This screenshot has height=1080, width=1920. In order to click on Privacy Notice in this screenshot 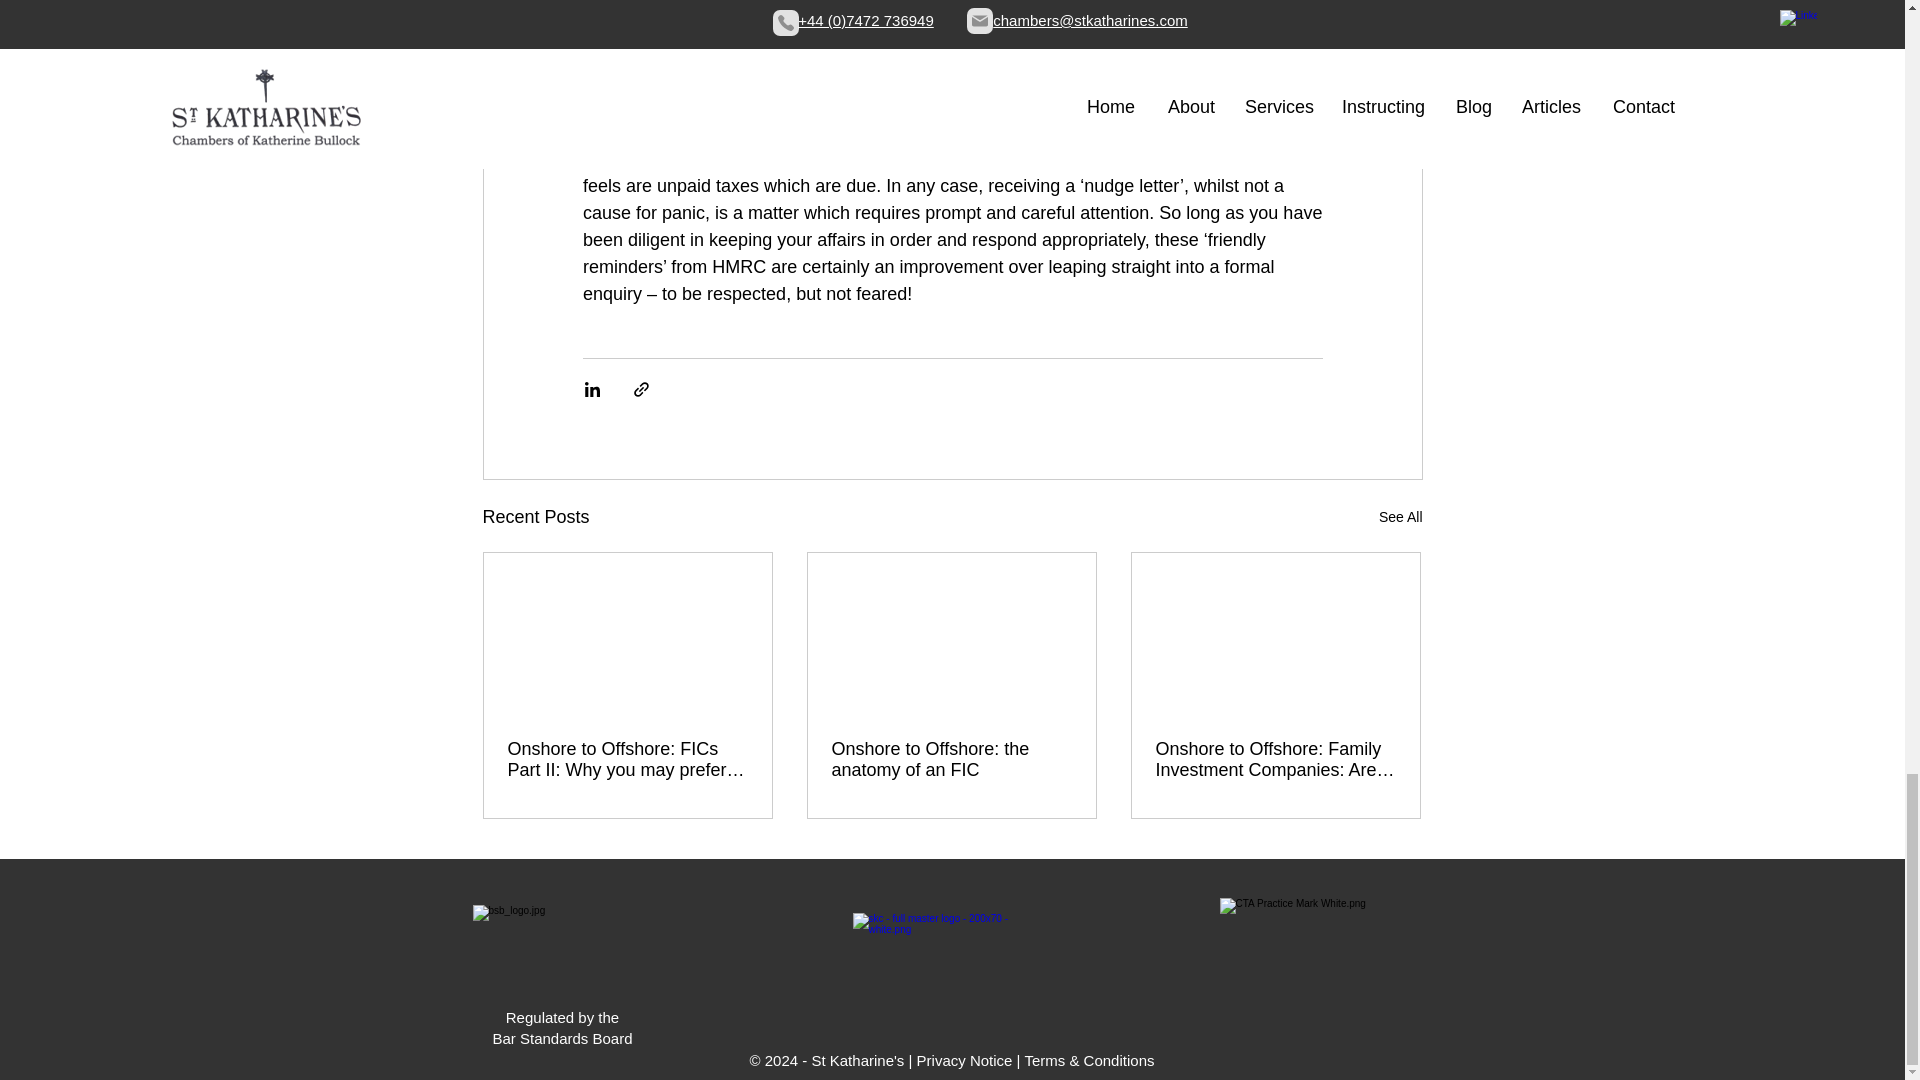, I will do `click(965, 1060)`.